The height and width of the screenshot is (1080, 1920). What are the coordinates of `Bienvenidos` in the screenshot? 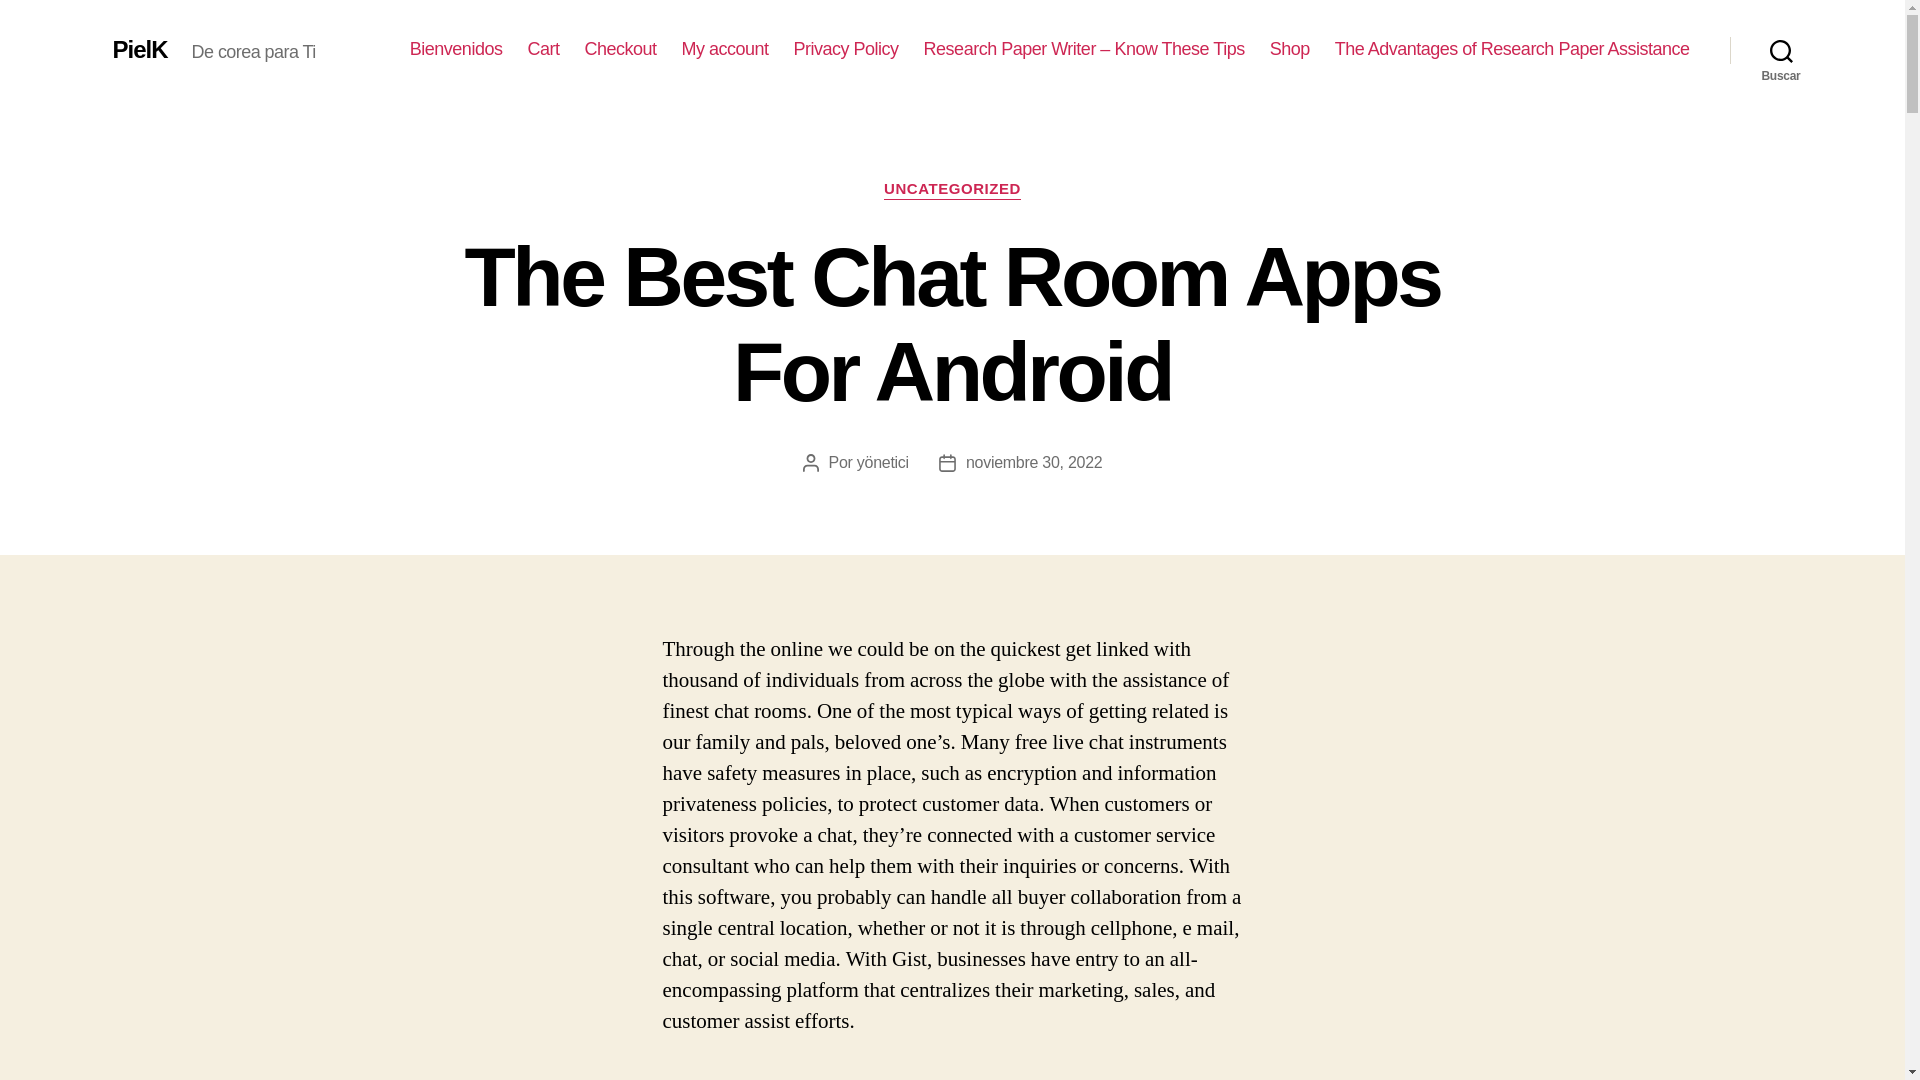 It's located at (456, 49).